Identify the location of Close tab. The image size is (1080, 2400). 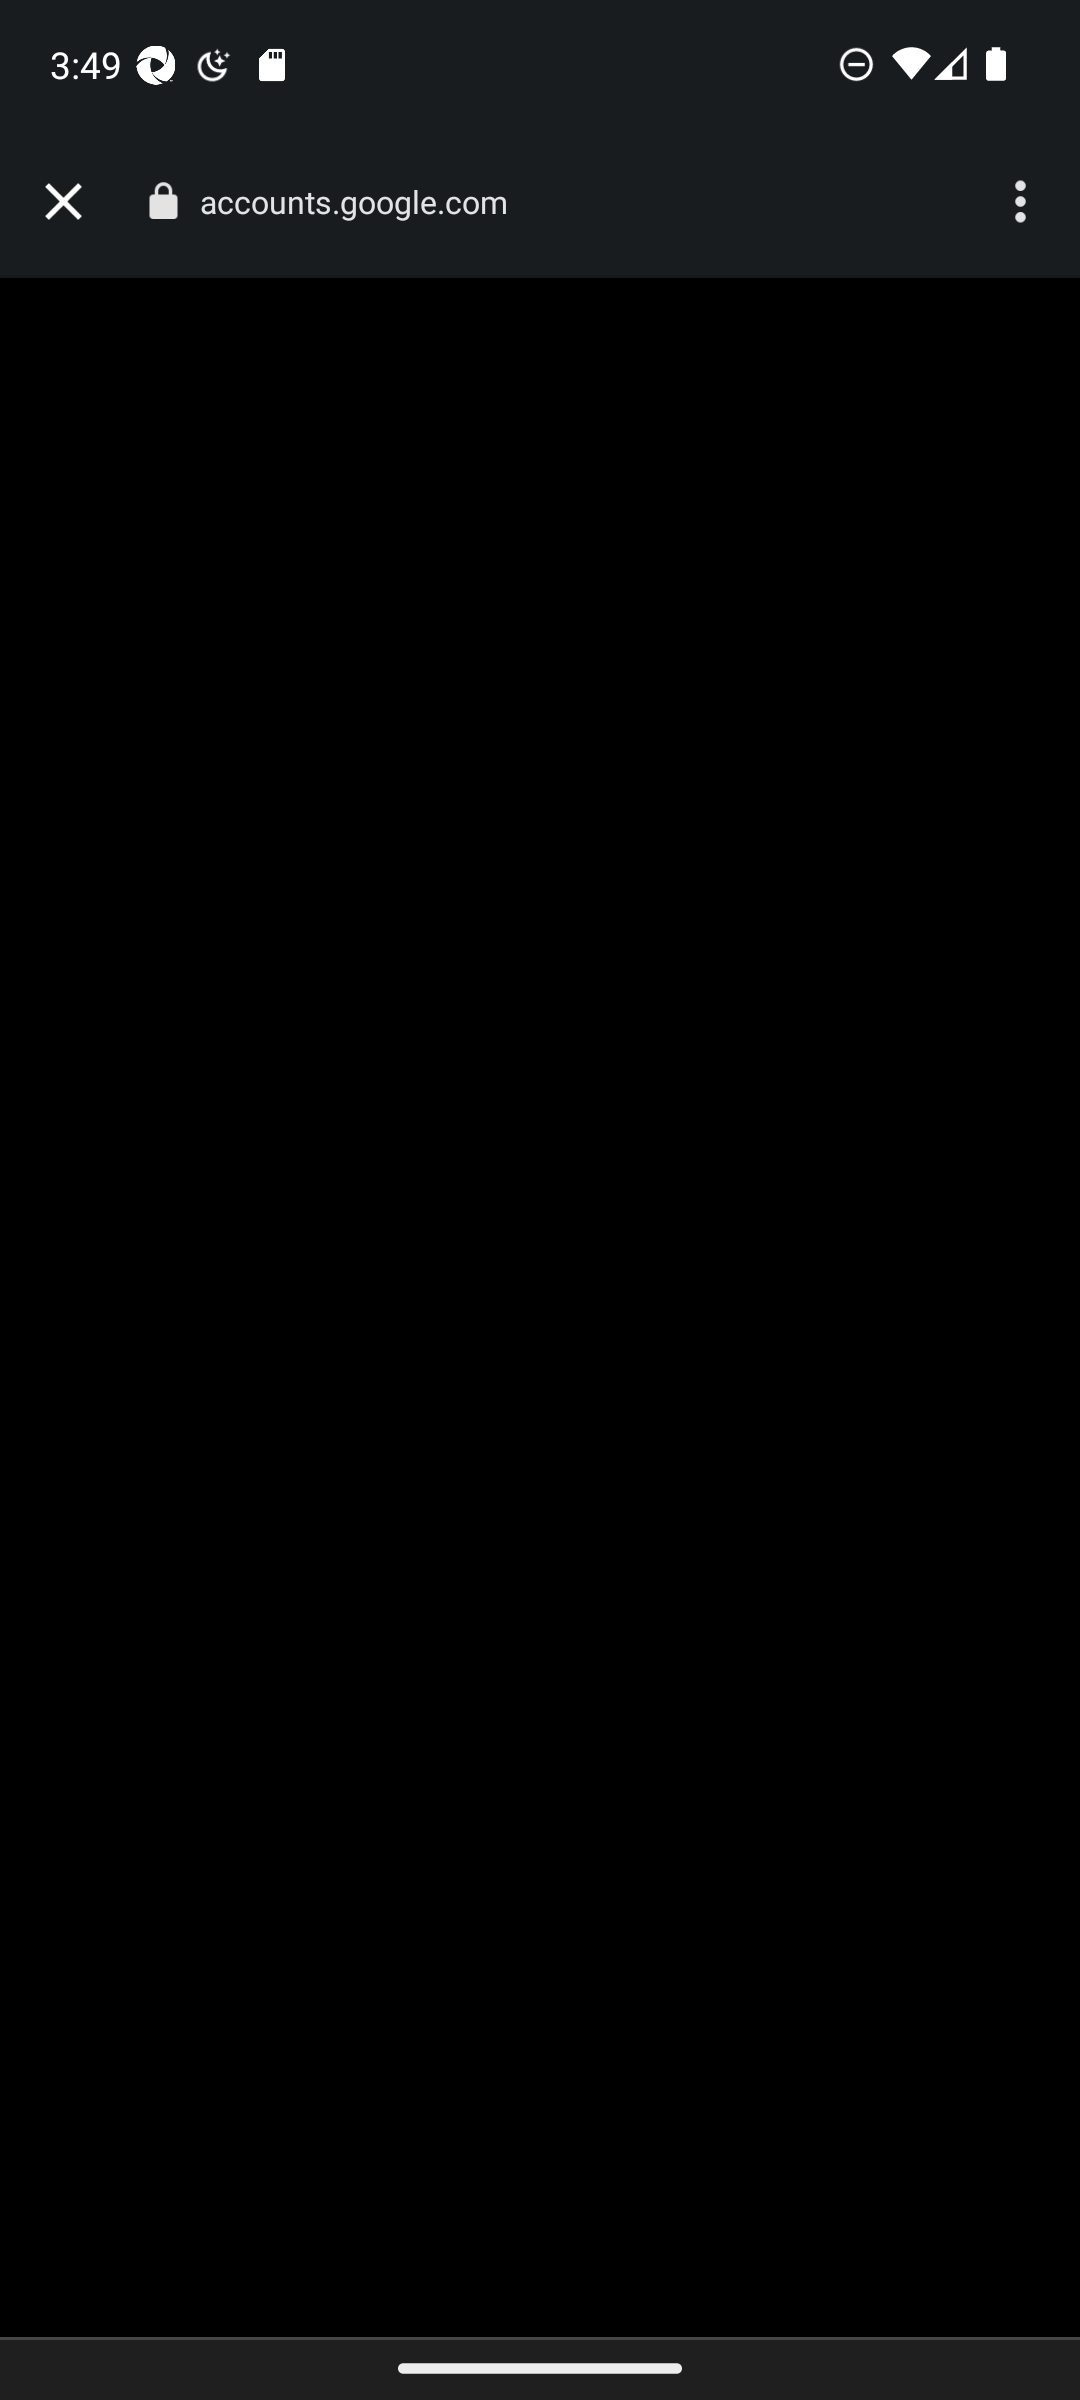
(63, 202).